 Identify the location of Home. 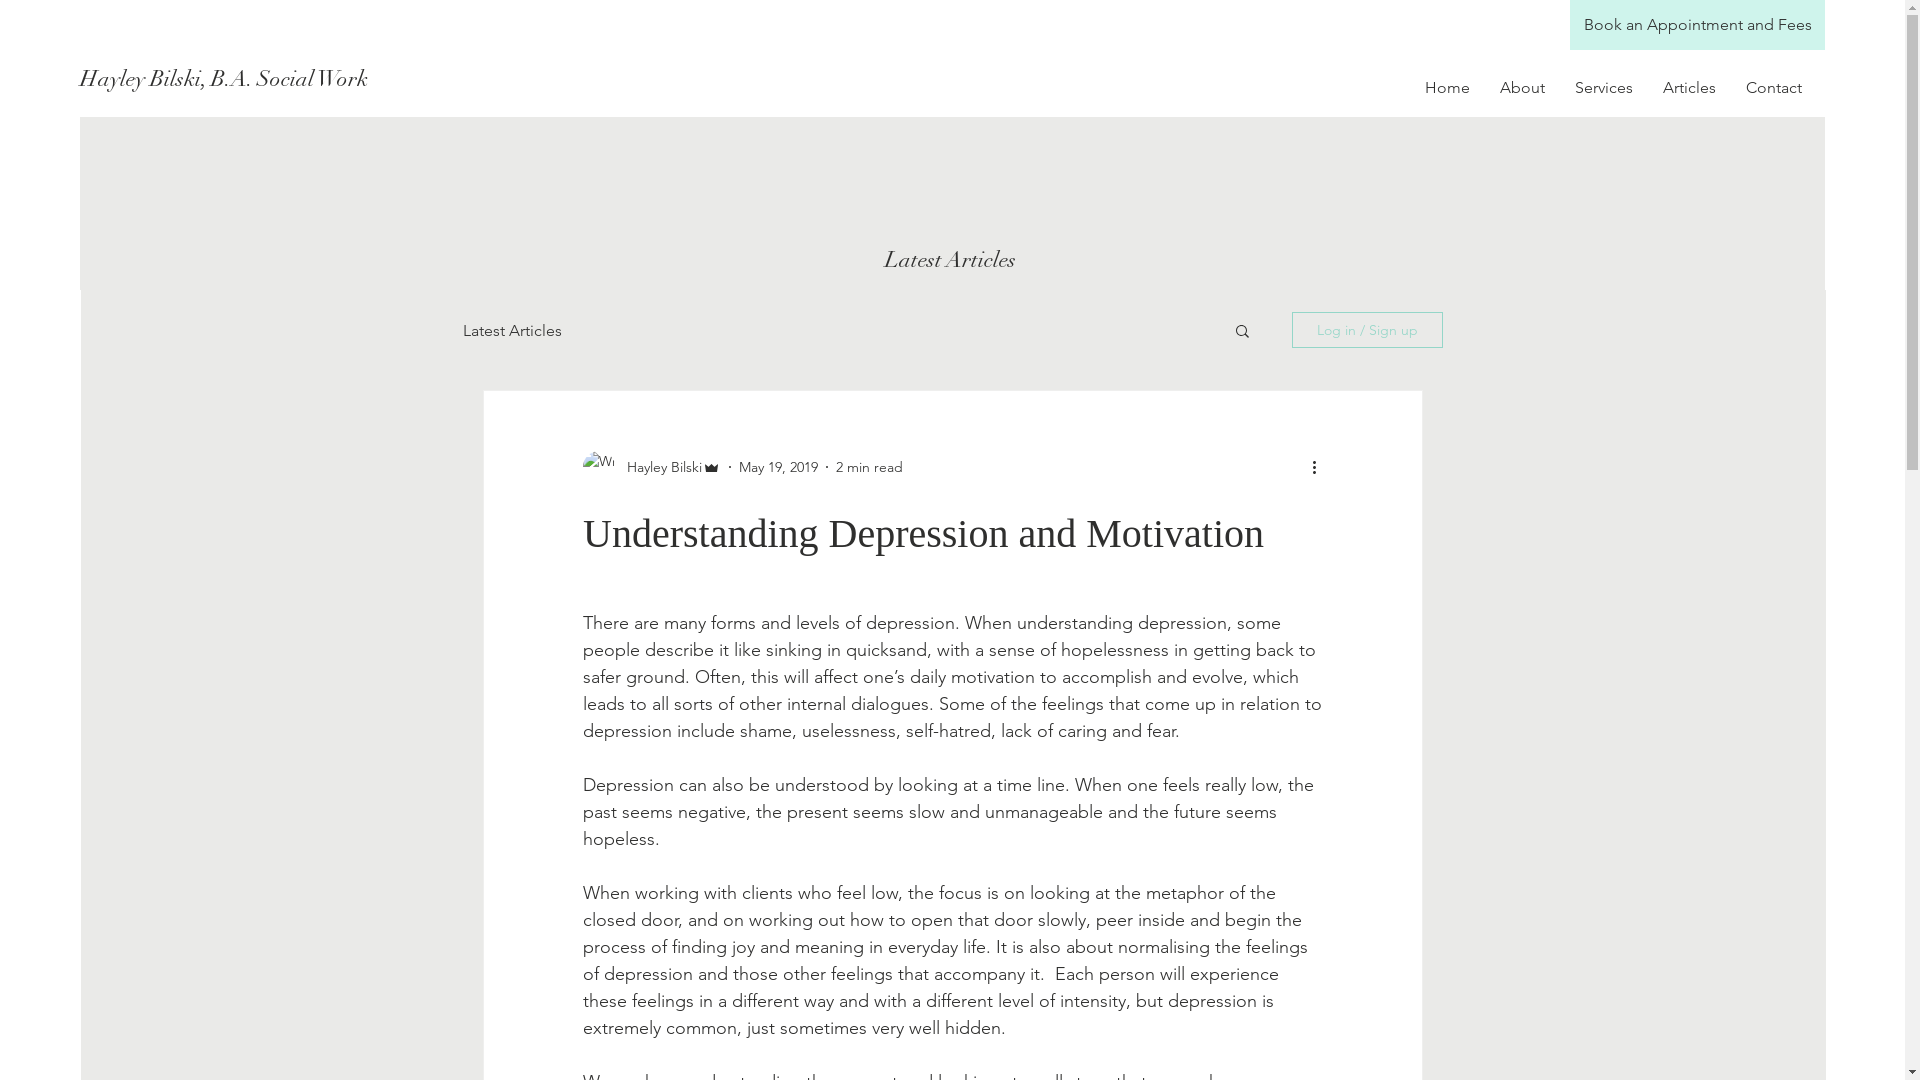
(1448, 88).